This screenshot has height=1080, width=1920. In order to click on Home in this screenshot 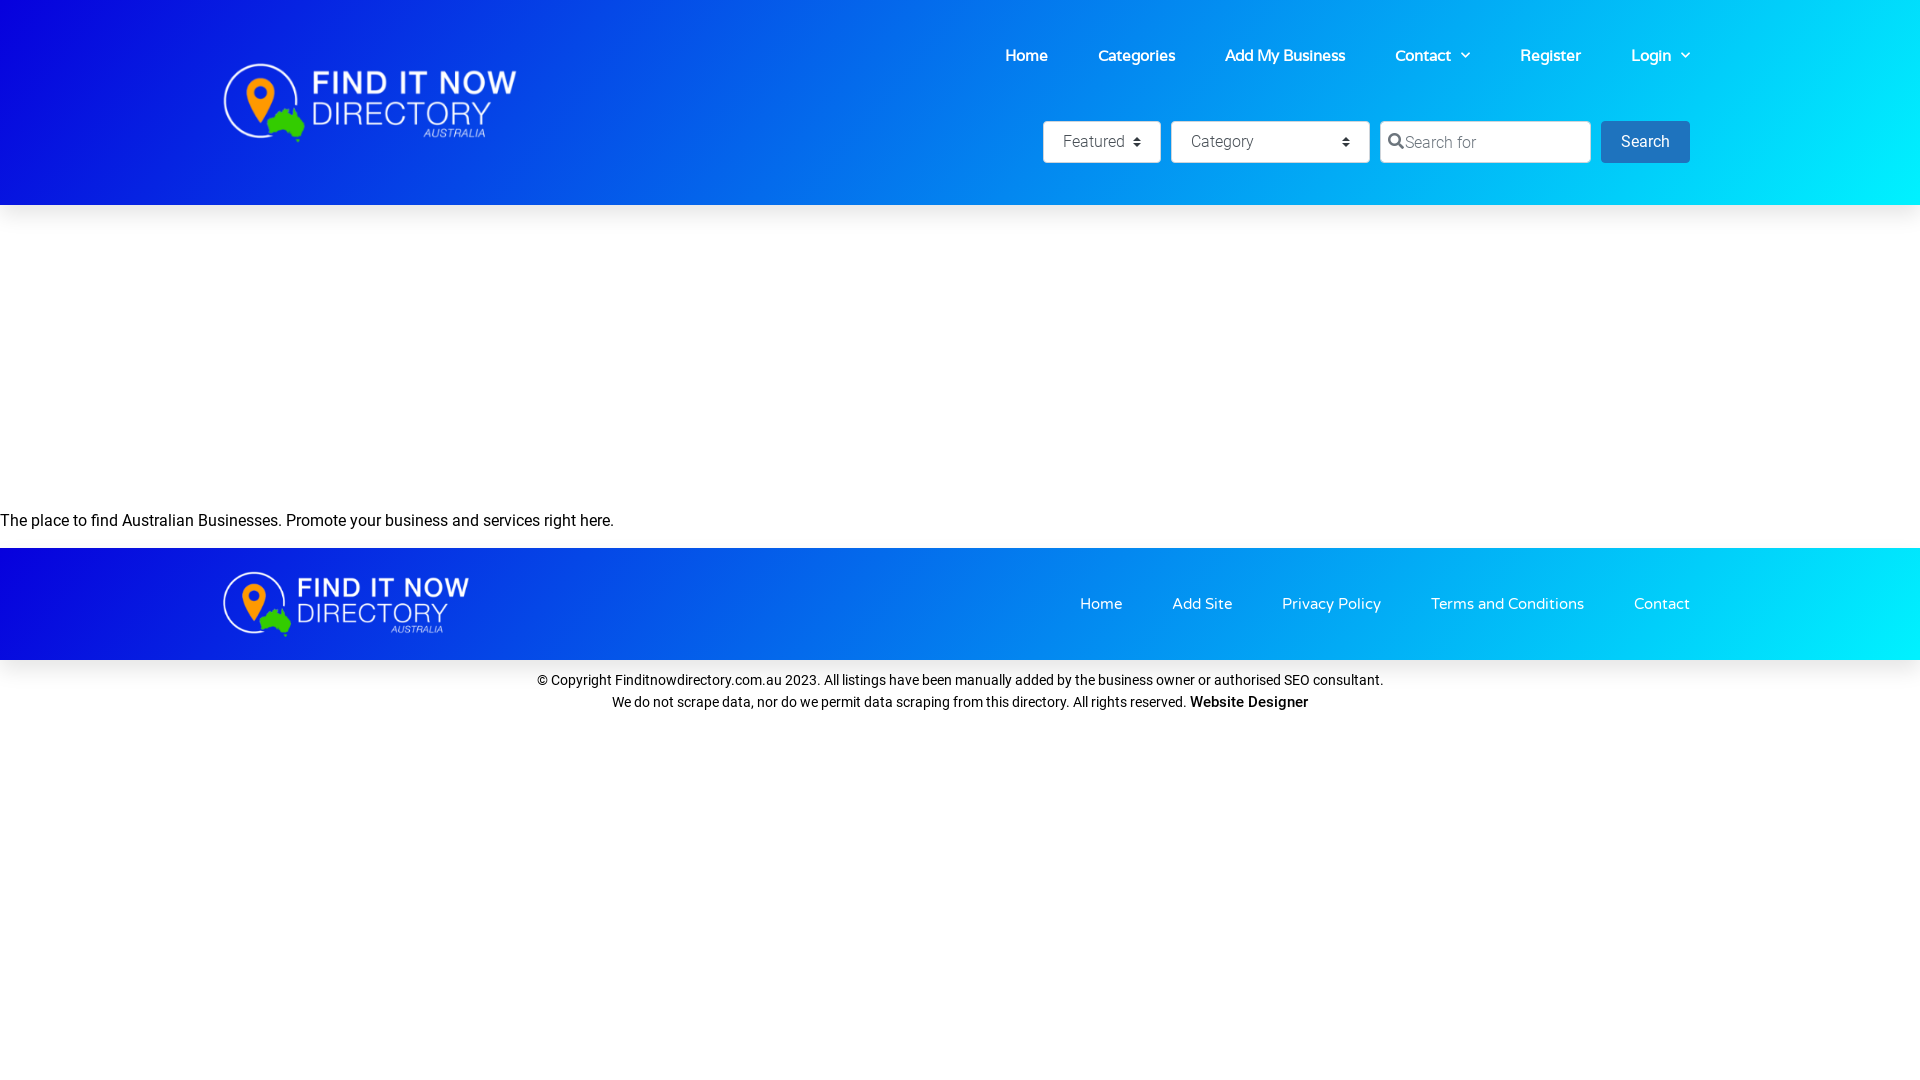, I will do `click(1101, 604)`.